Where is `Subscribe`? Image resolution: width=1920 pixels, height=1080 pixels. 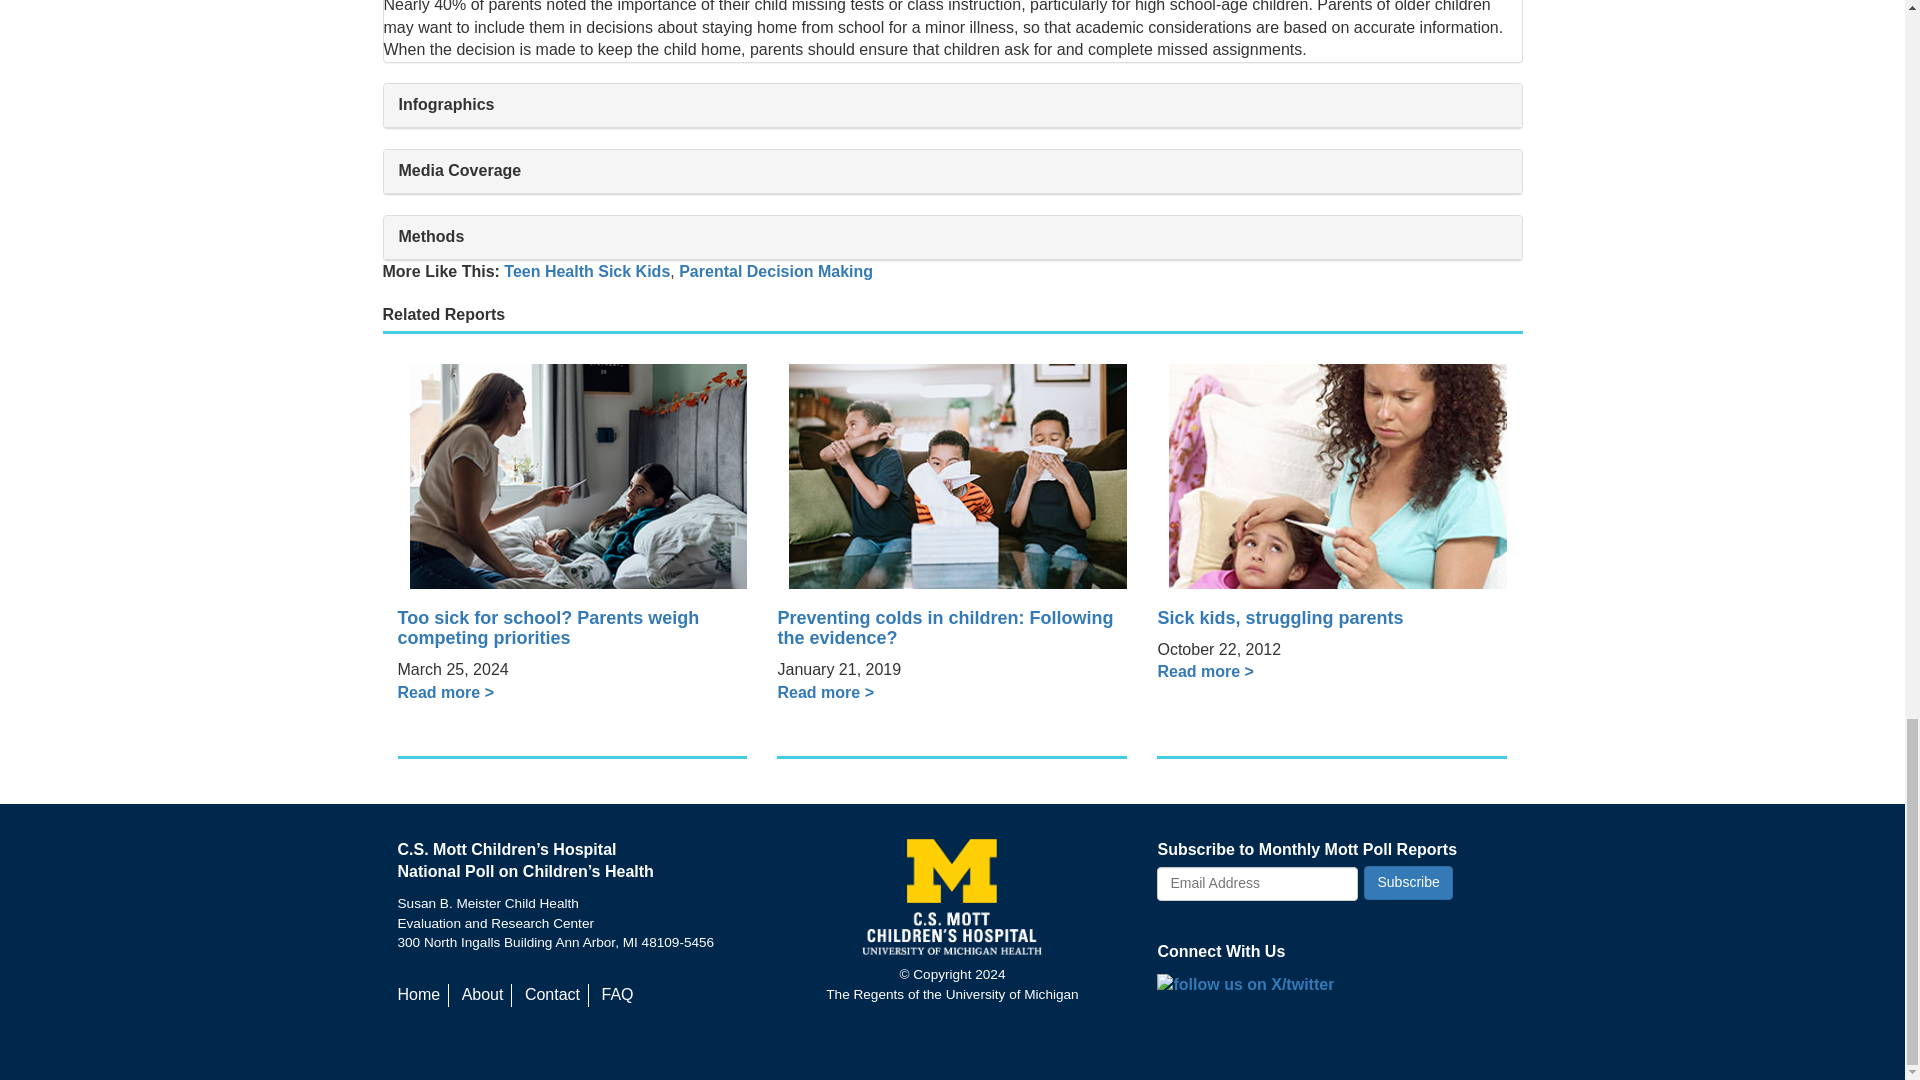
Subscribe is located at coordinates (1407, 882).